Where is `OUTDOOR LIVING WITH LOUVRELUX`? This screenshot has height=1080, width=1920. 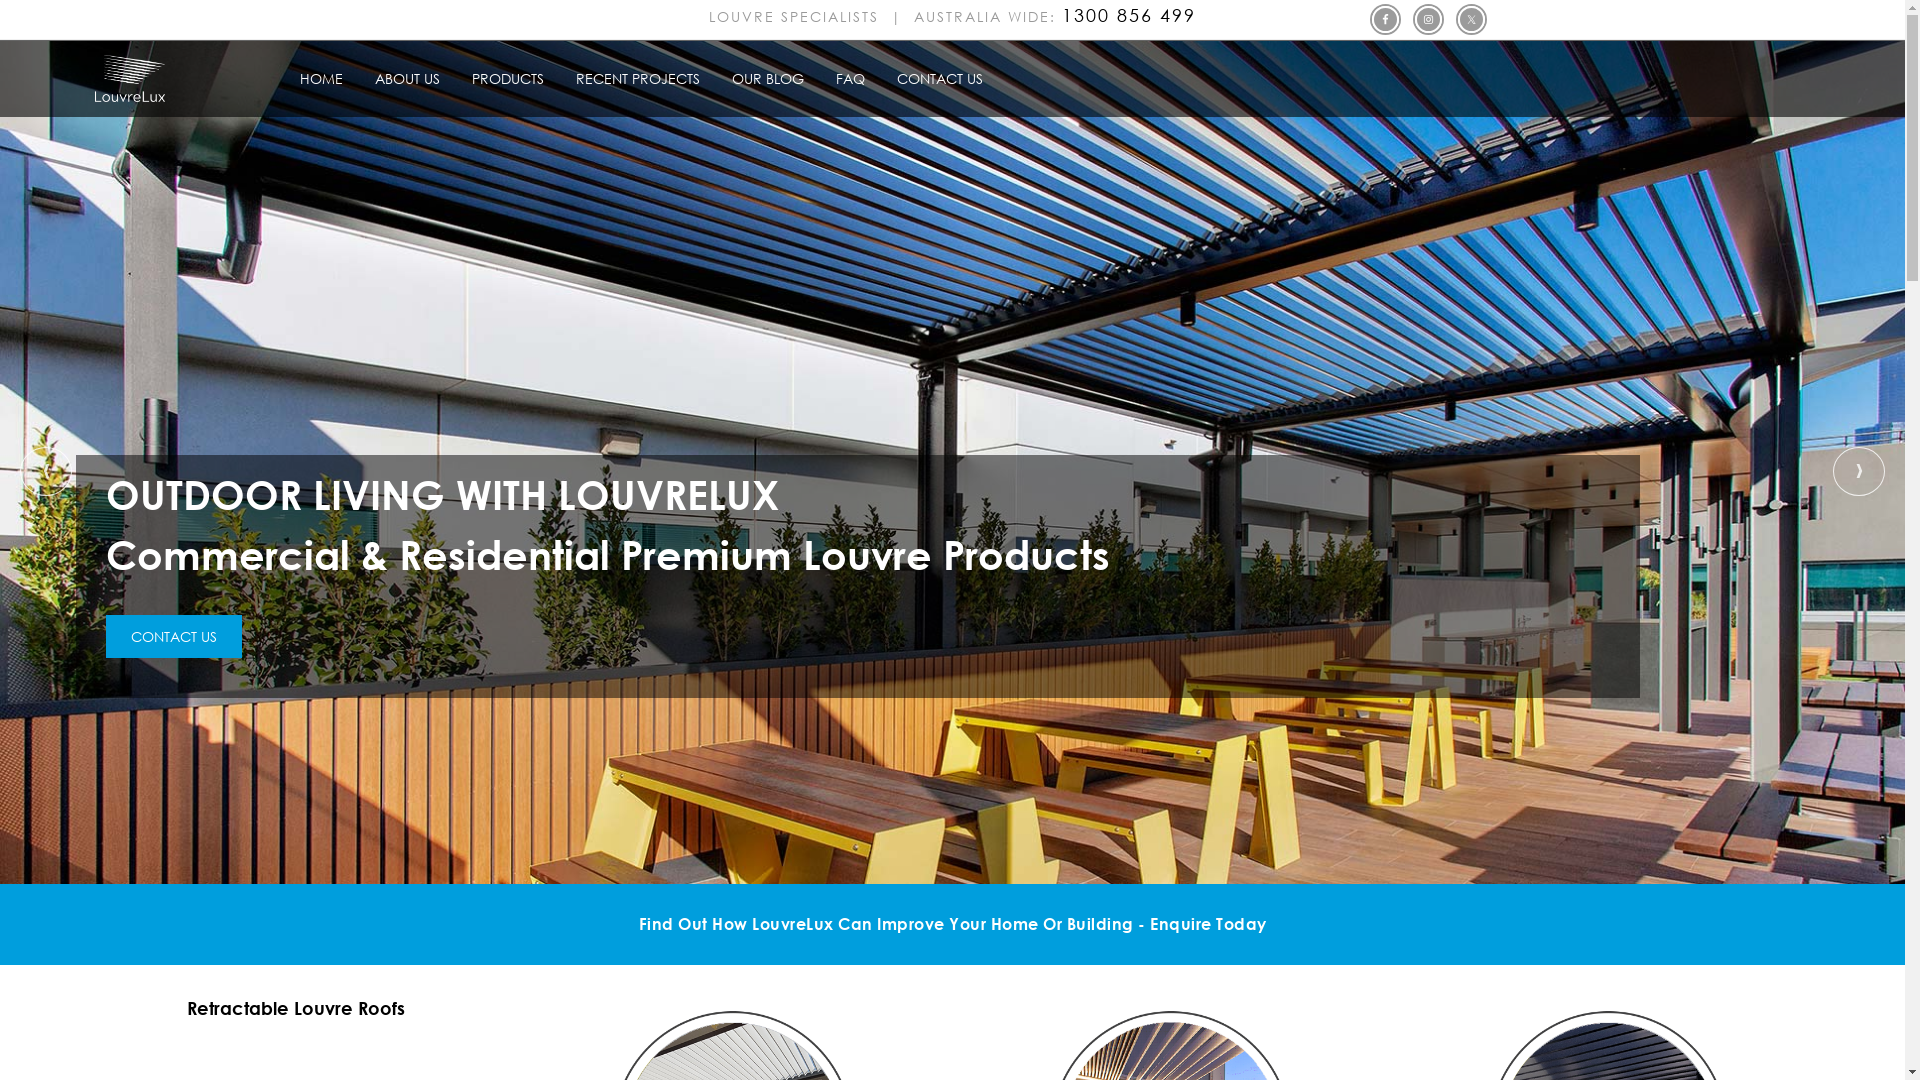
OUTDOOR LIVING WITH LOUVRELUX is located at coordinates (952, 462).